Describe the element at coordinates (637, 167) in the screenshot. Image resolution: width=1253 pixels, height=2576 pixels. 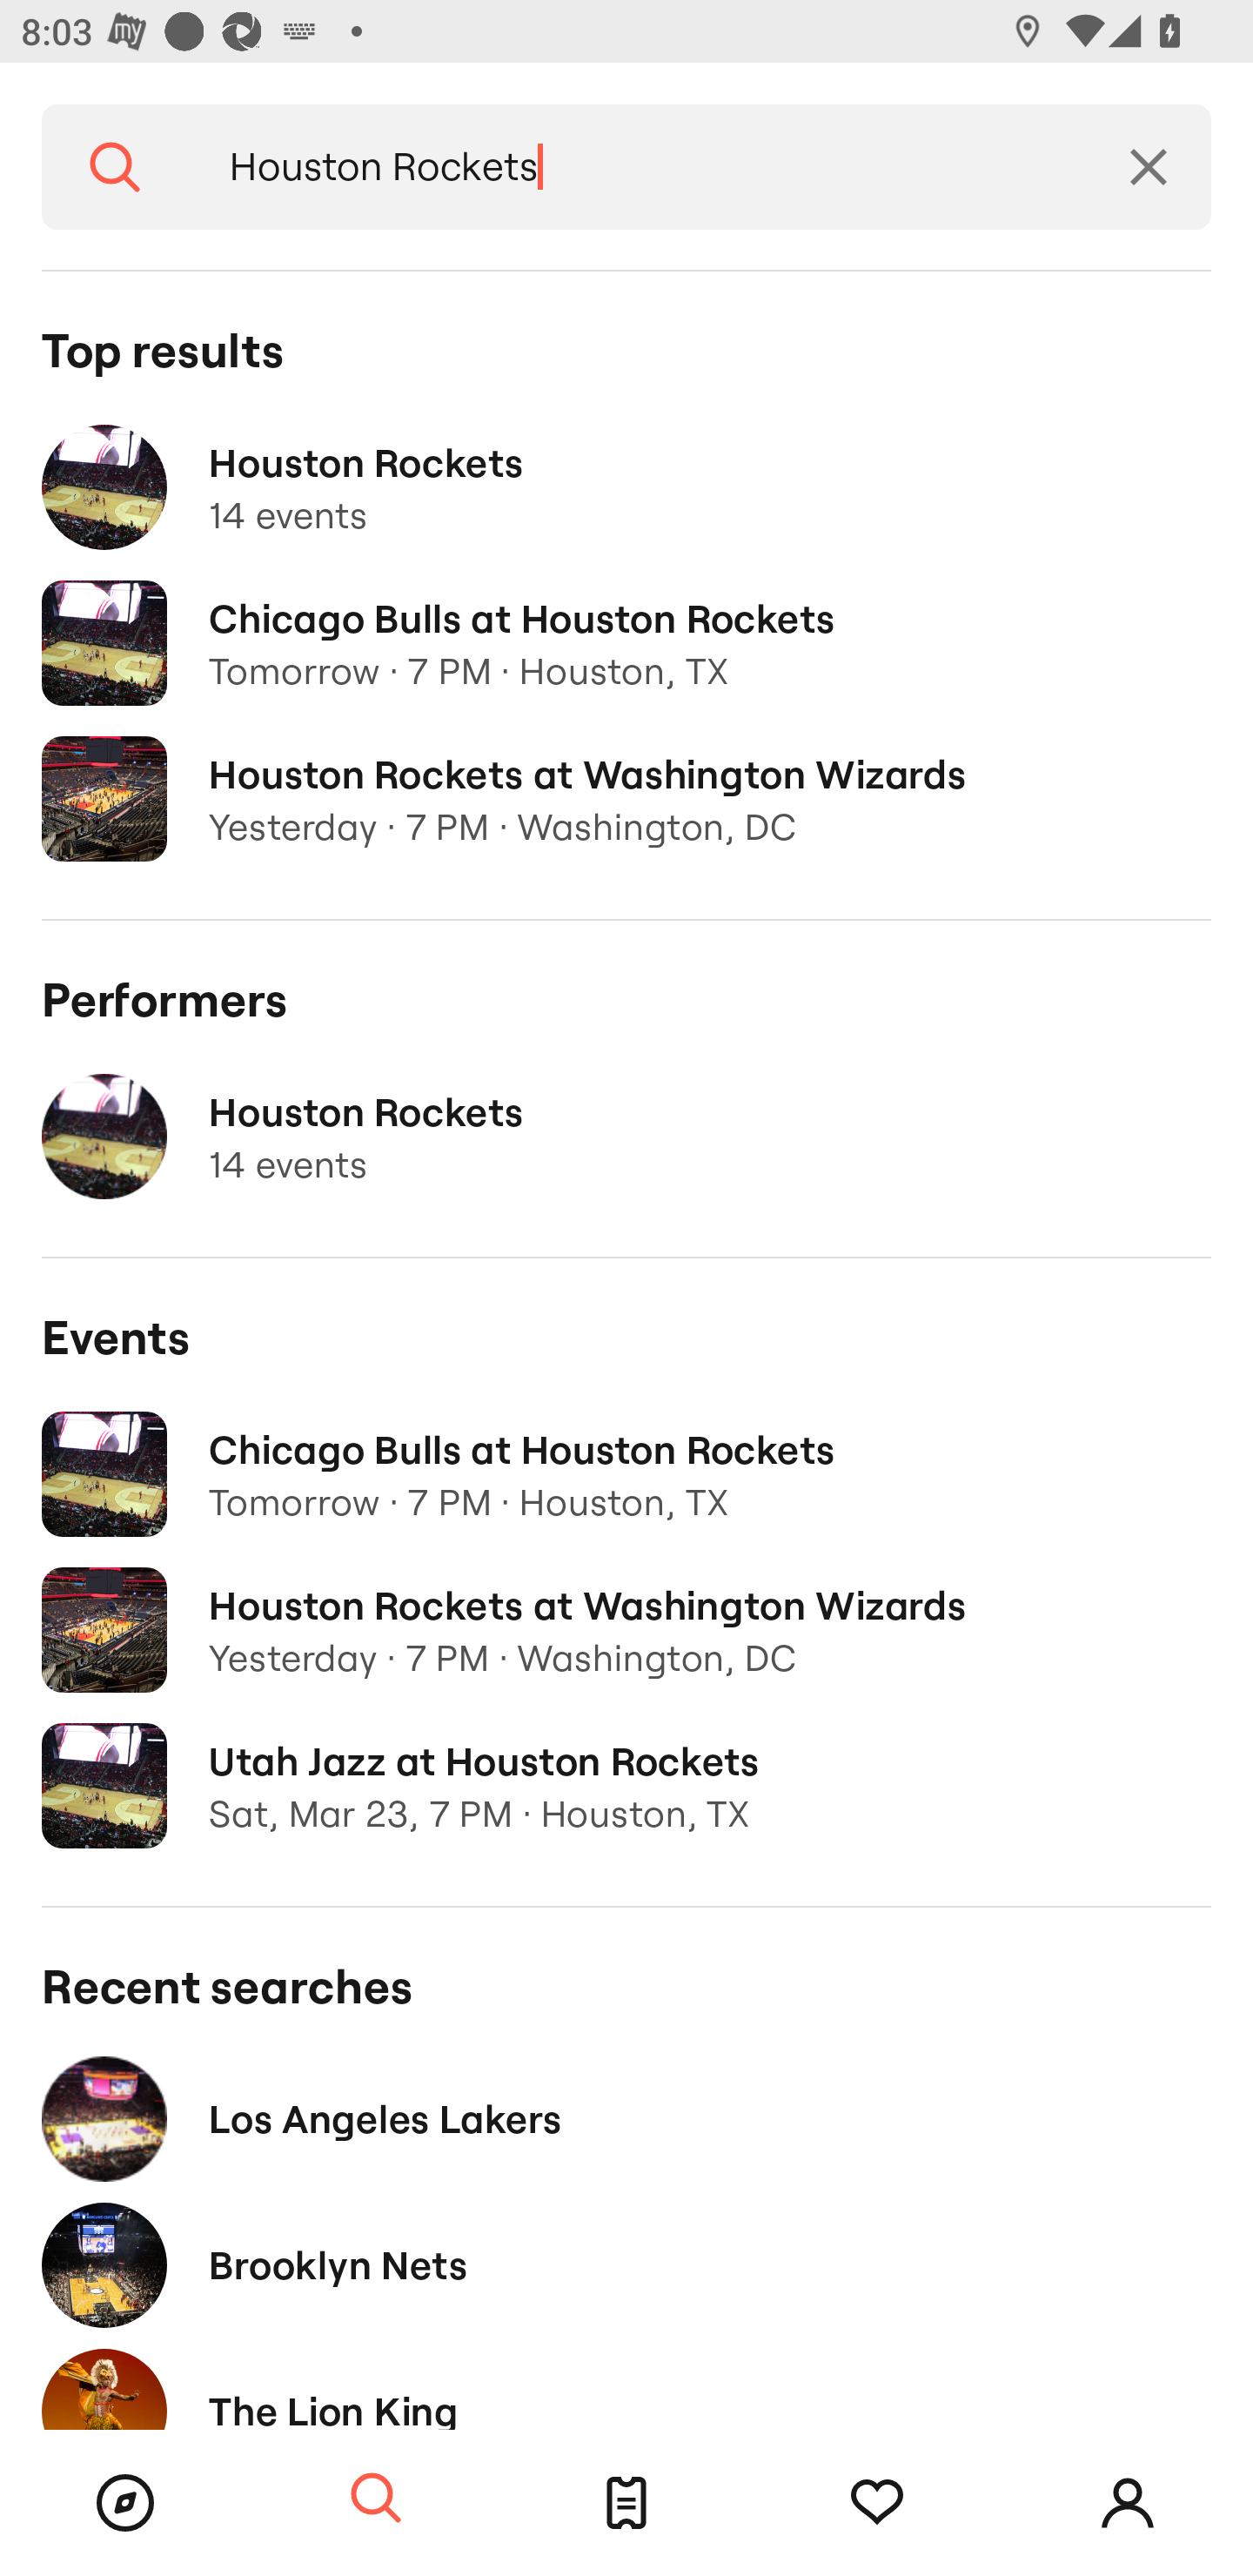
I see `Houston Rockets` at that location.